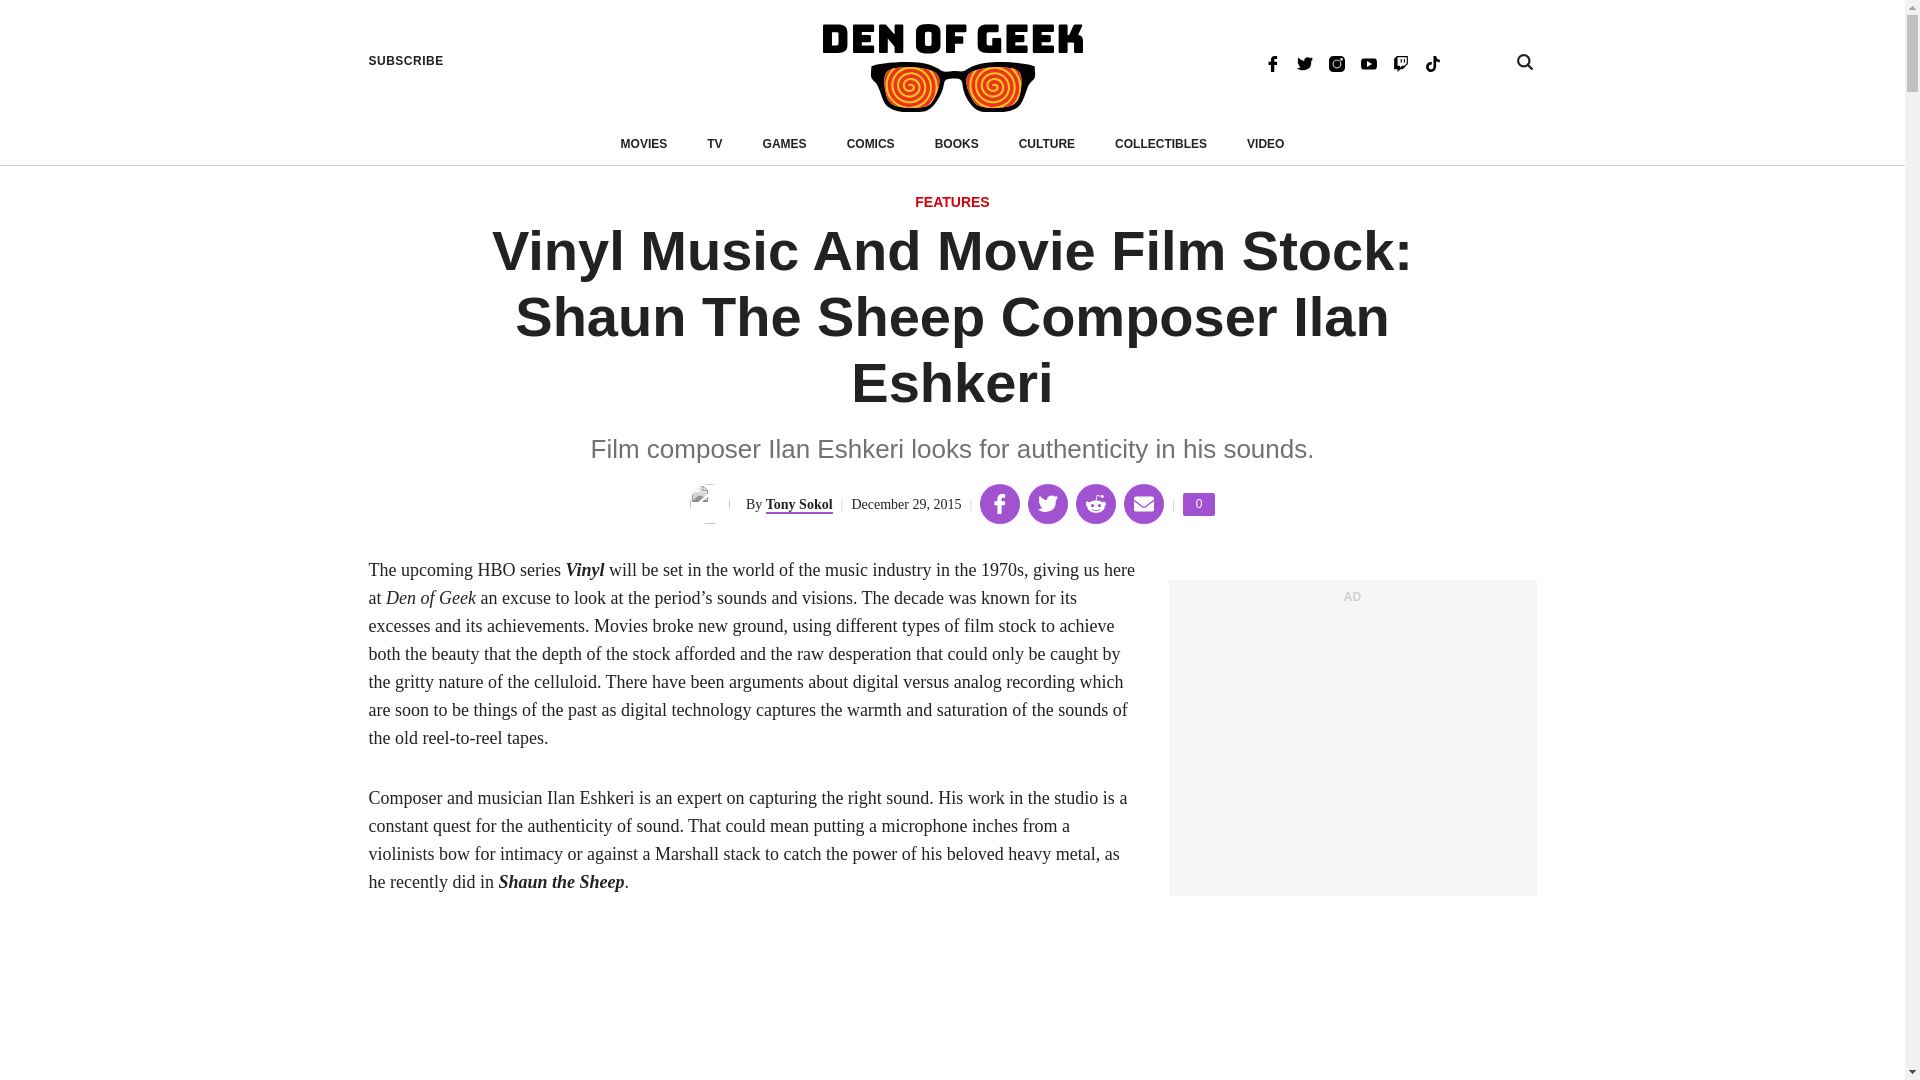  Describe the element at coordinates (1198, 504) in the screenshot. I see `TikTok` at that location.